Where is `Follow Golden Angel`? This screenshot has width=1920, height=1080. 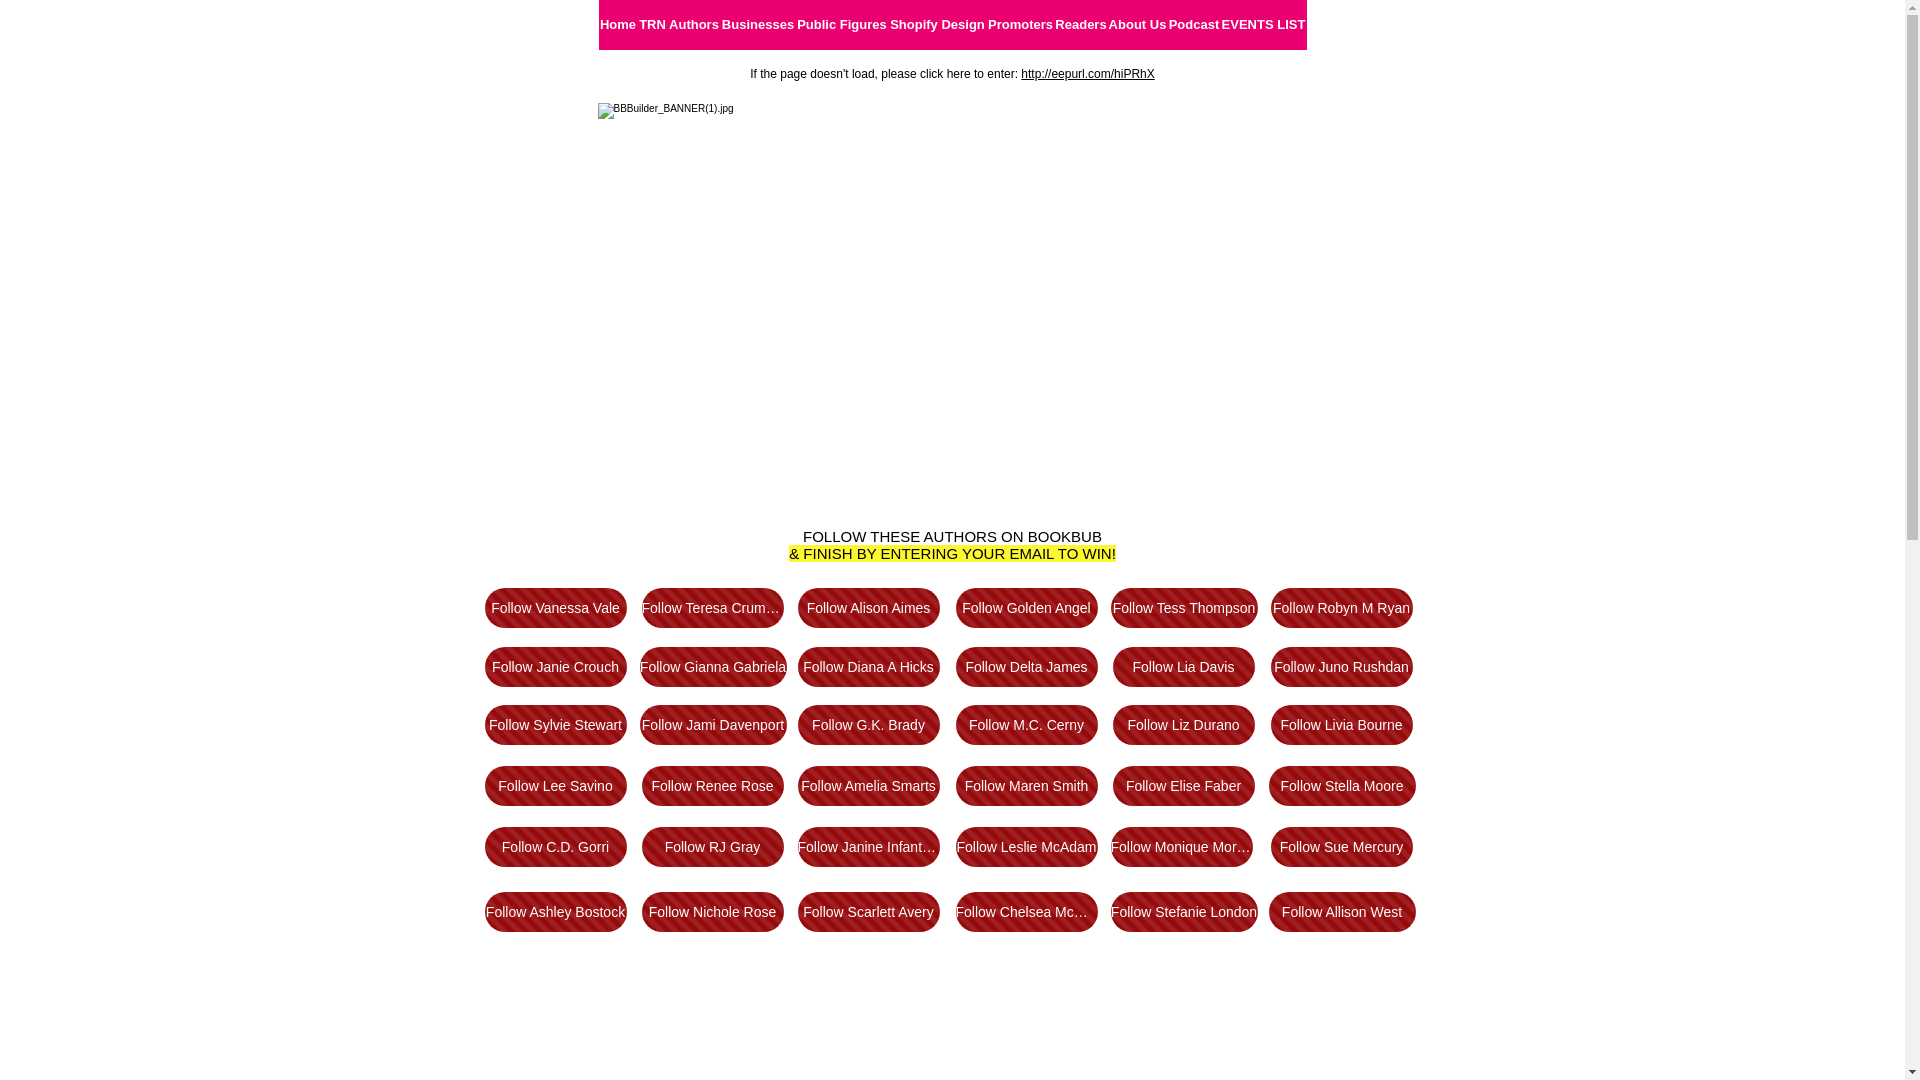
Follow Golden Angel is located at coordinates (1027, 608).